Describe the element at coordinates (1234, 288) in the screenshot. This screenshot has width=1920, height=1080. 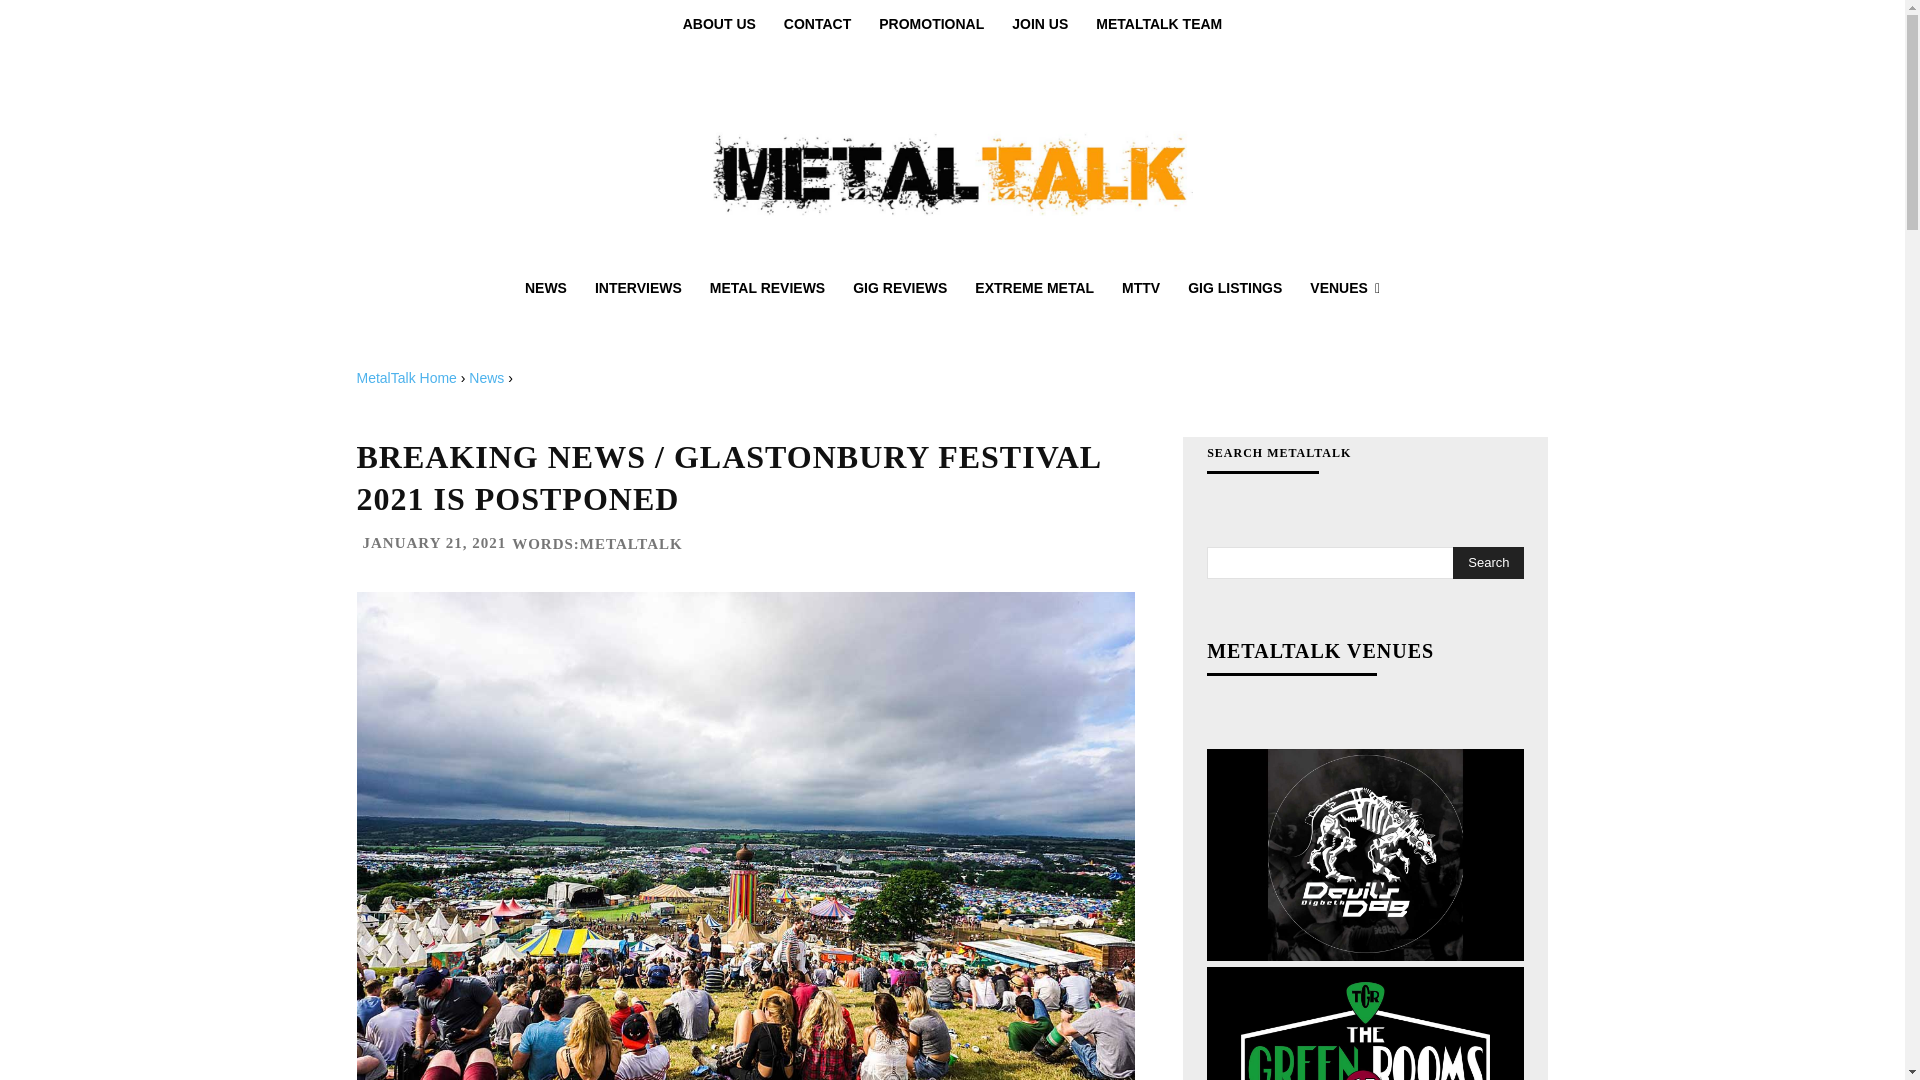
I see `GIG LISTINGS` at that location.